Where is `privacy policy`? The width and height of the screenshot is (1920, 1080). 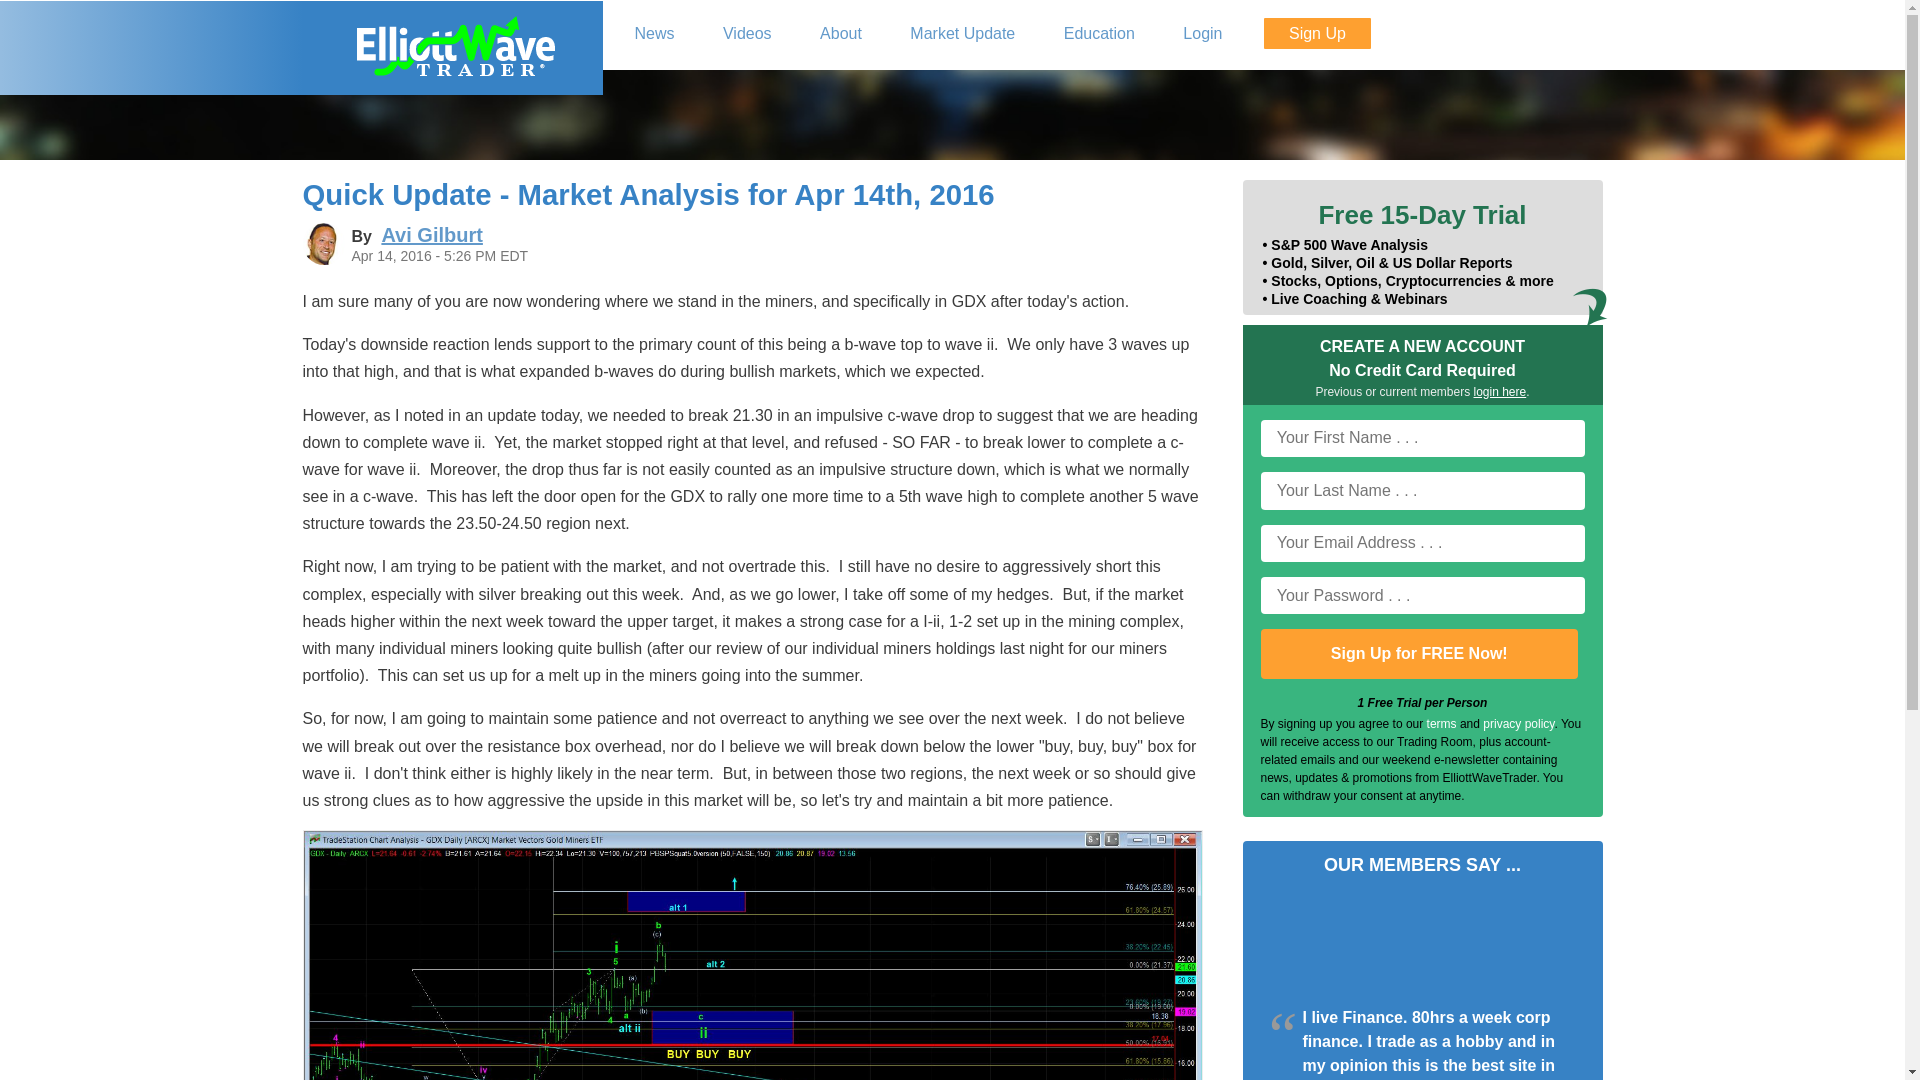 privacy policy is located at coordinates (1518, 724).